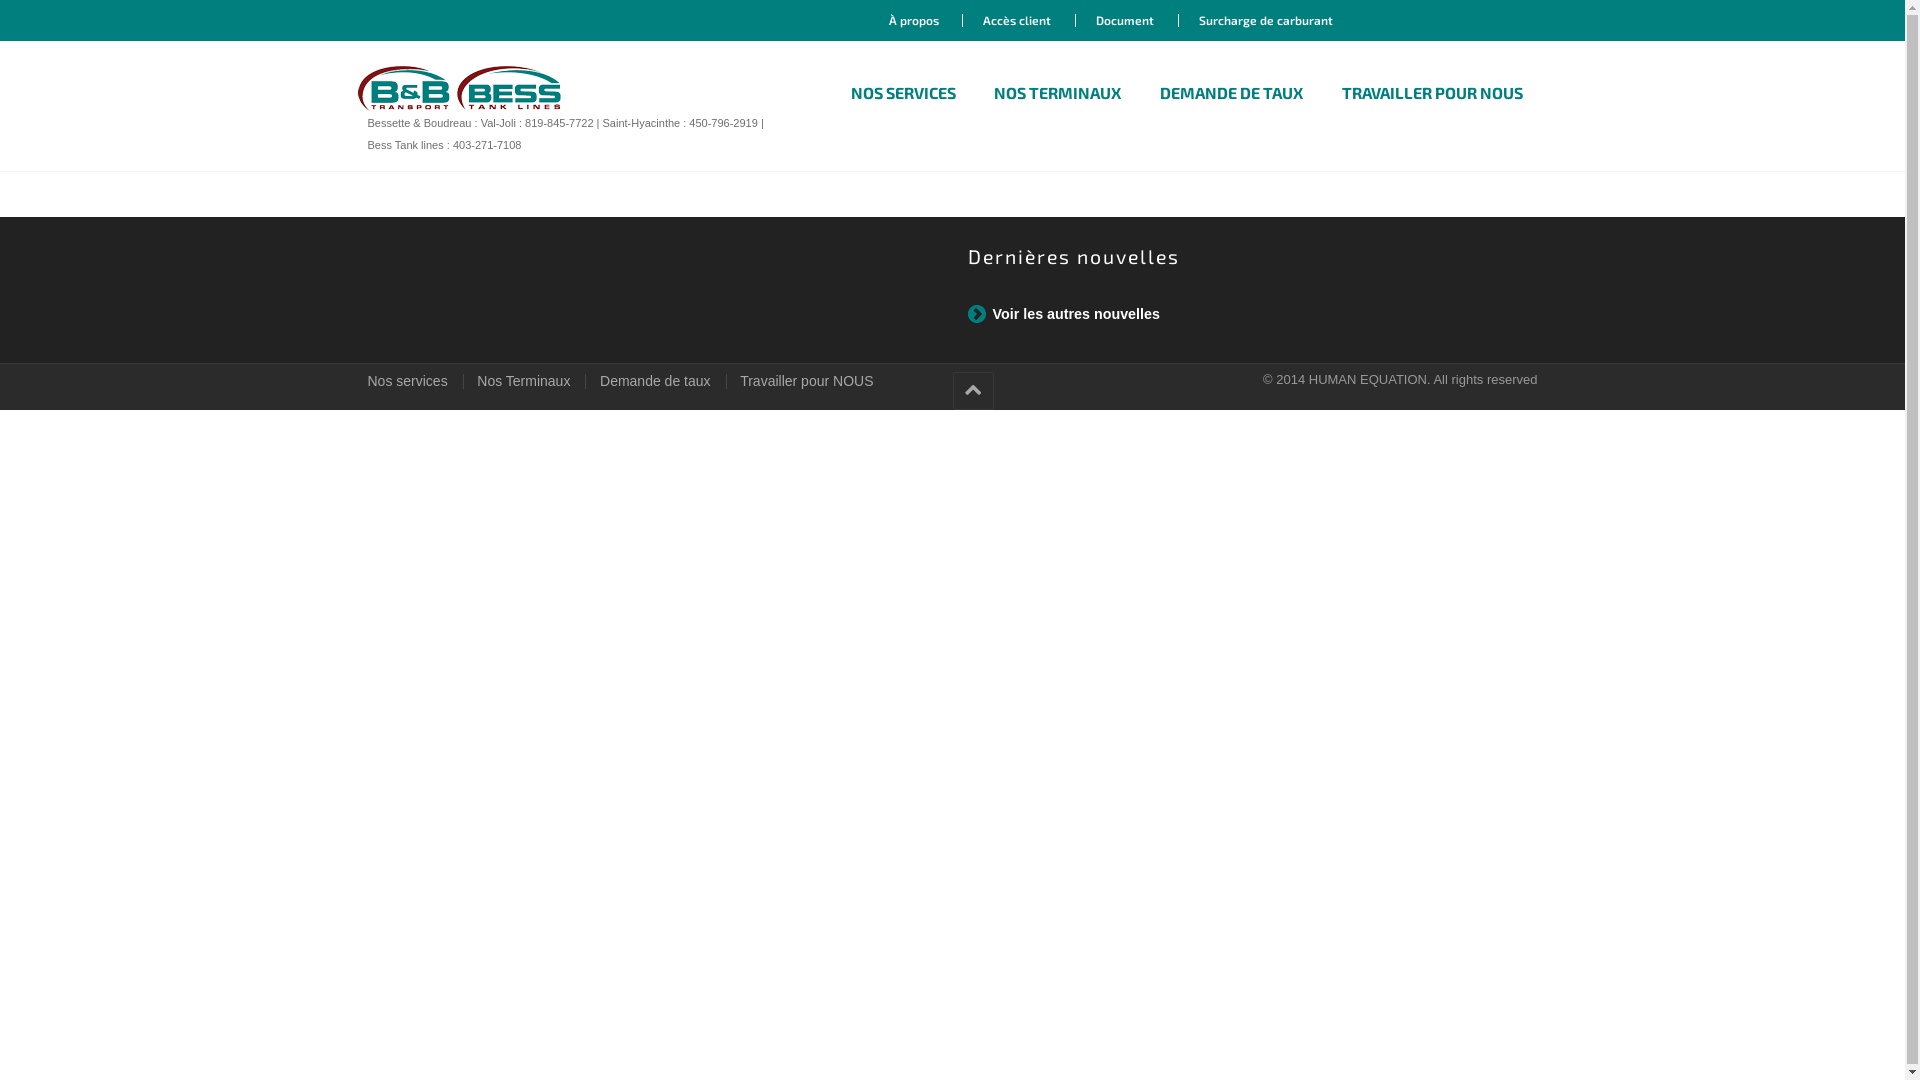 This screenshot has width=1920, height=1080. I want to click on Surcharge de carburant, so click(1266, 20).